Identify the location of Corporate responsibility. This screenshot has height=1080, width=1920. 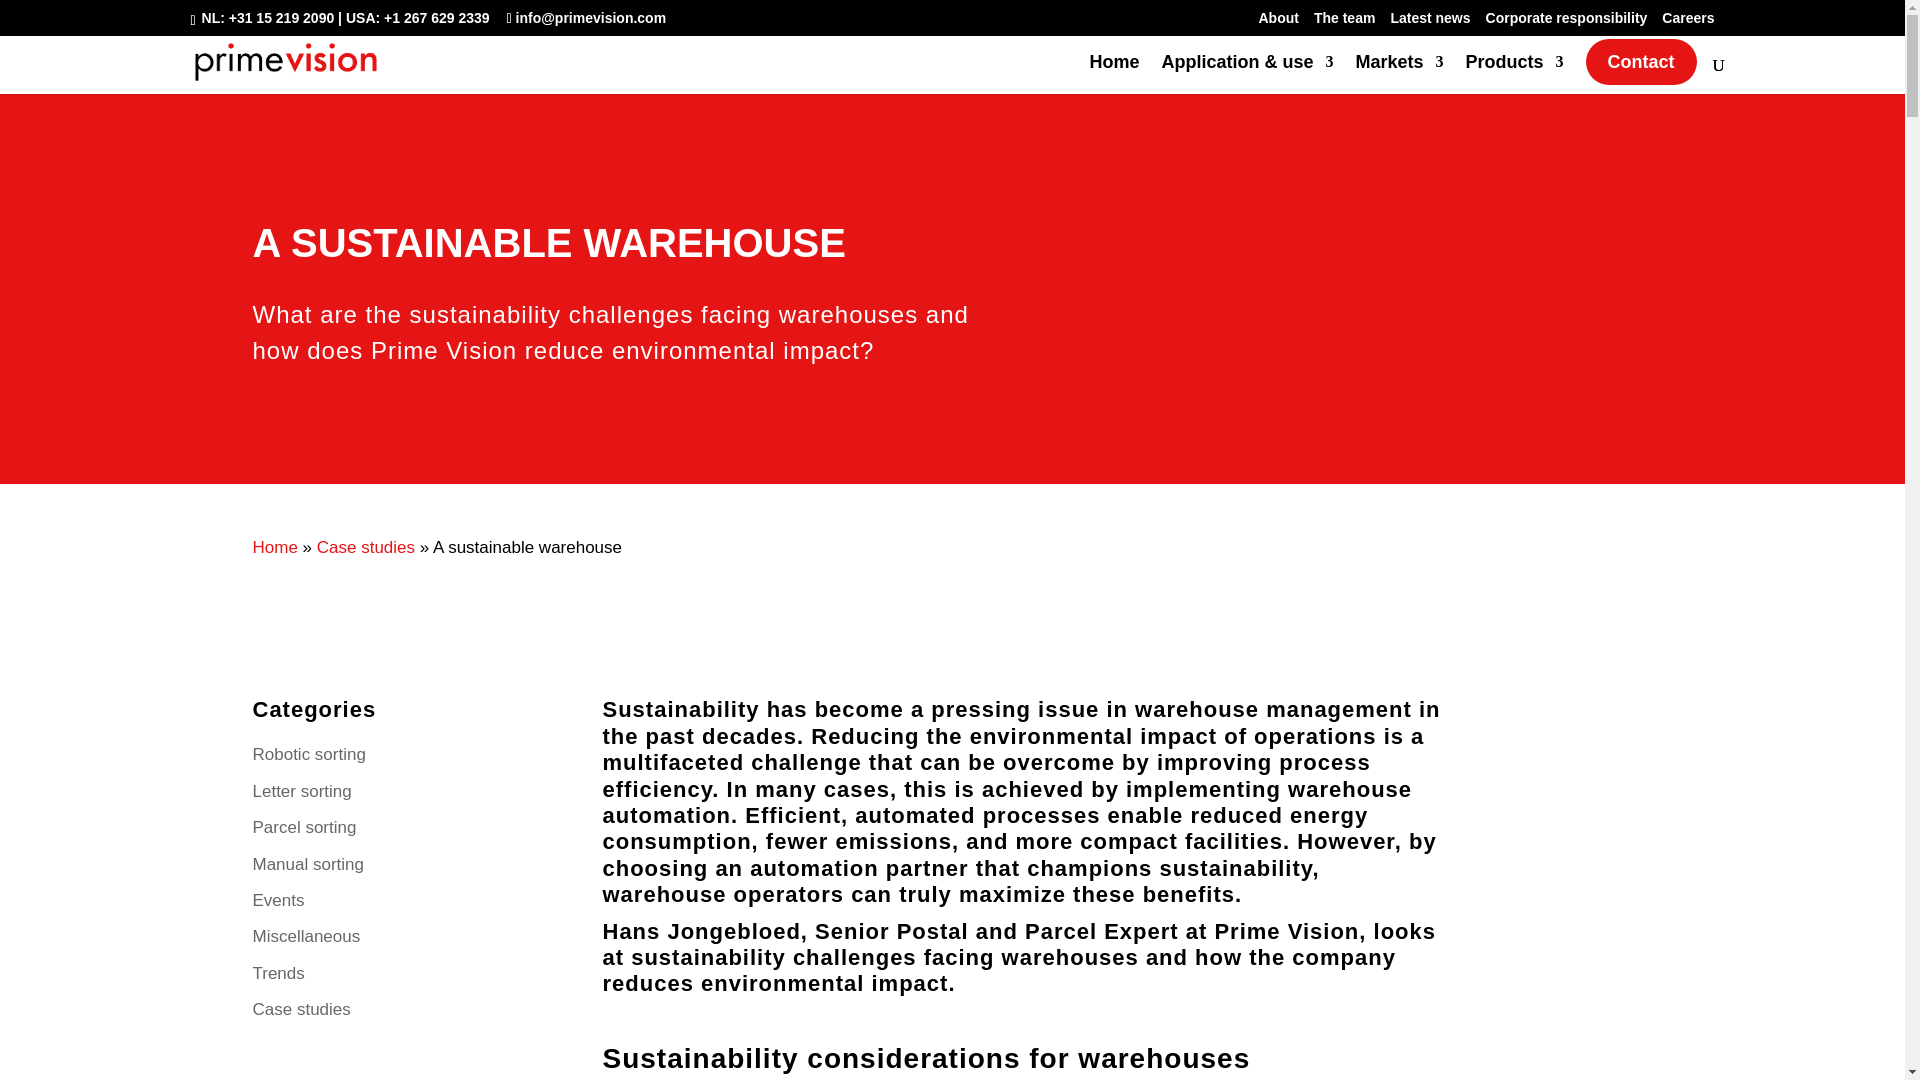
(1566, 22).